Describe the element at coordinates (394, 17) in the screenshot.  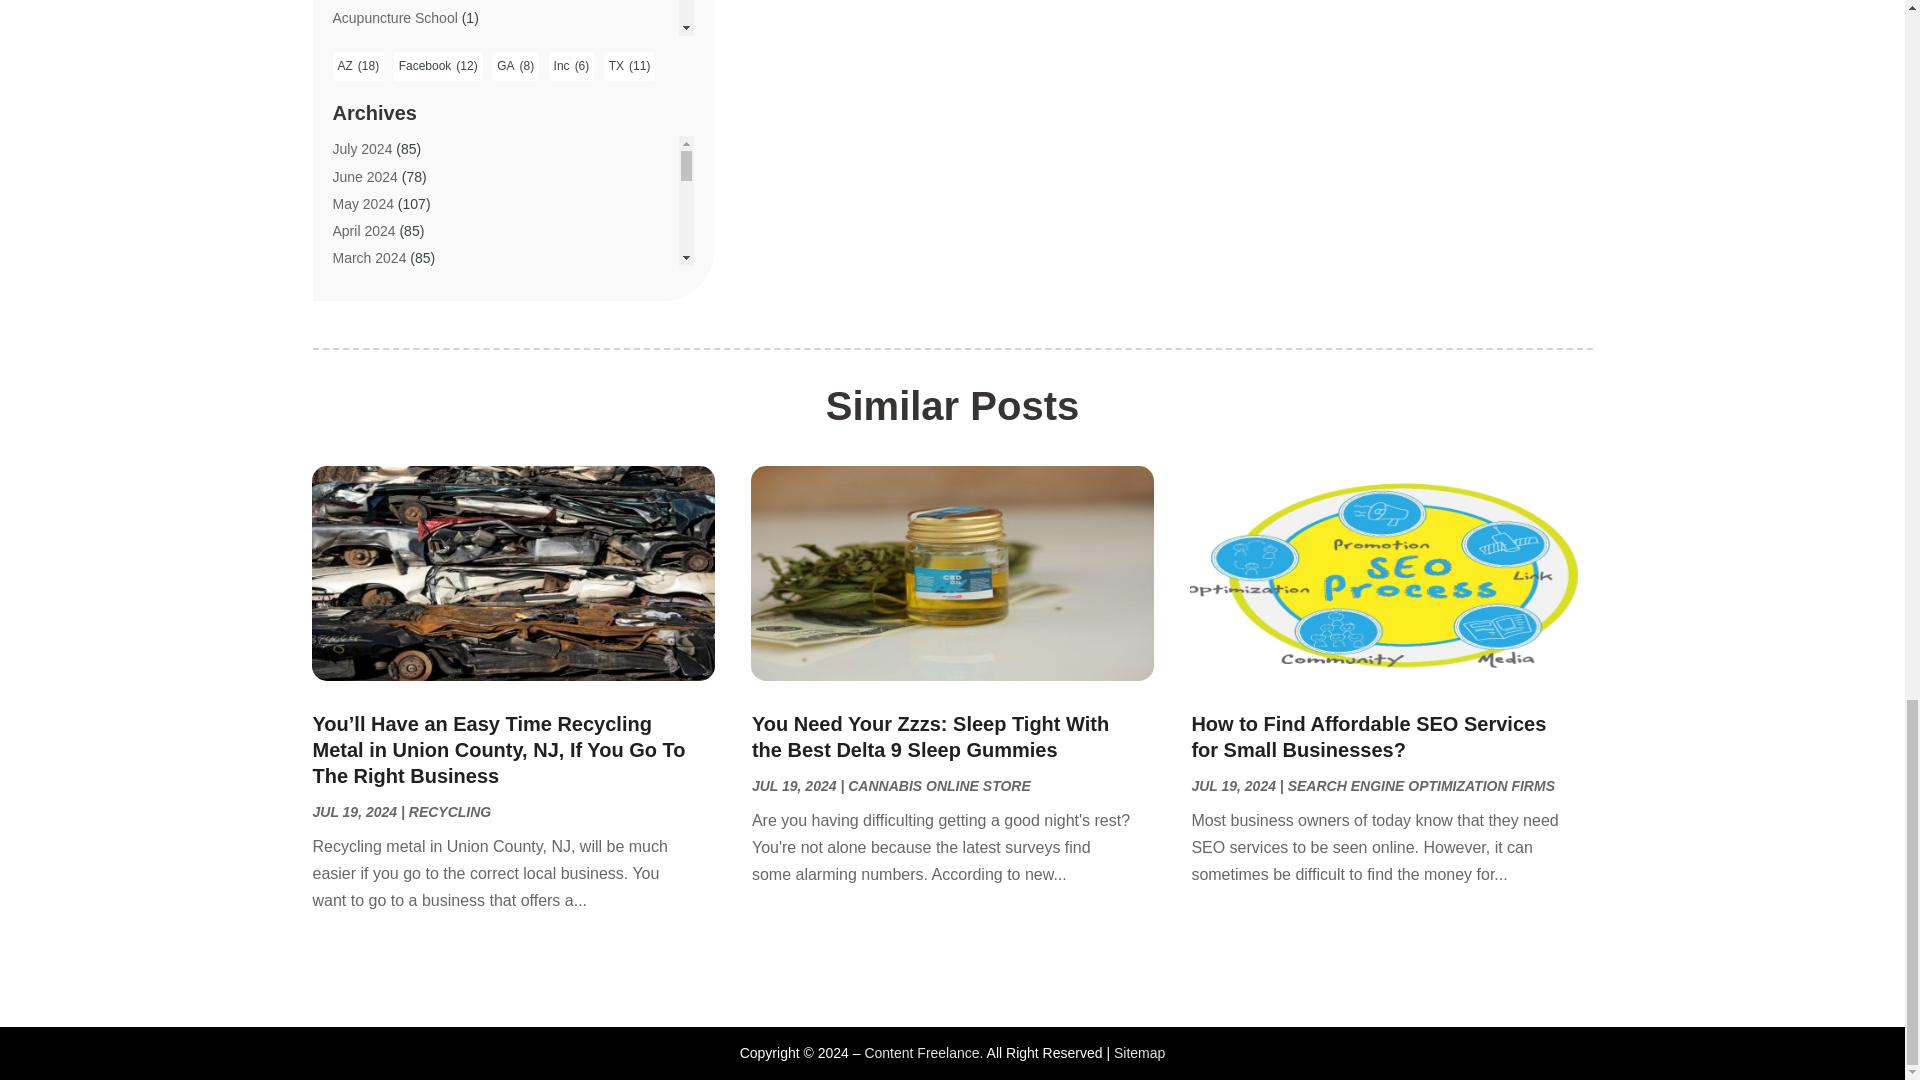
I see `Acupuncture School` at that location.